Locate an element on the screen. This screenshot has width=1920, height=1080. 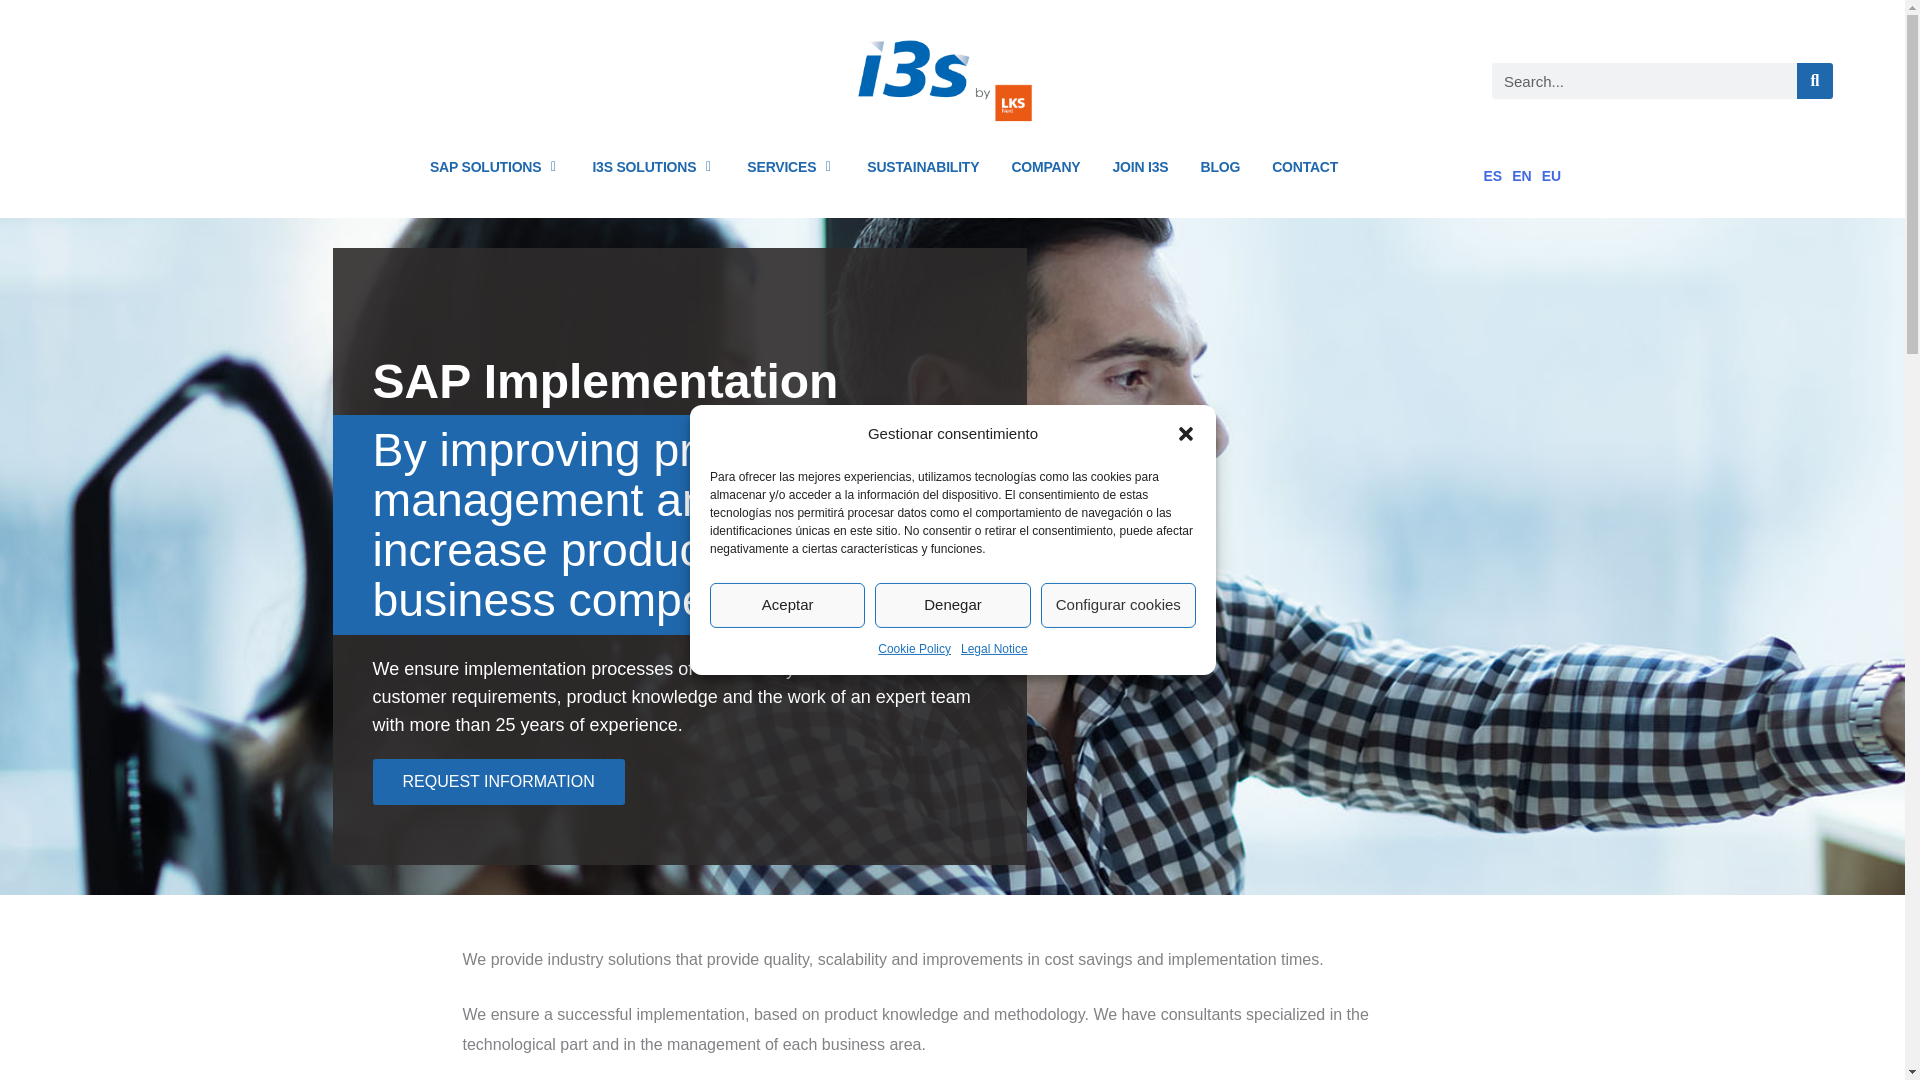
COMPANY is located at coordinates (1045, 166).